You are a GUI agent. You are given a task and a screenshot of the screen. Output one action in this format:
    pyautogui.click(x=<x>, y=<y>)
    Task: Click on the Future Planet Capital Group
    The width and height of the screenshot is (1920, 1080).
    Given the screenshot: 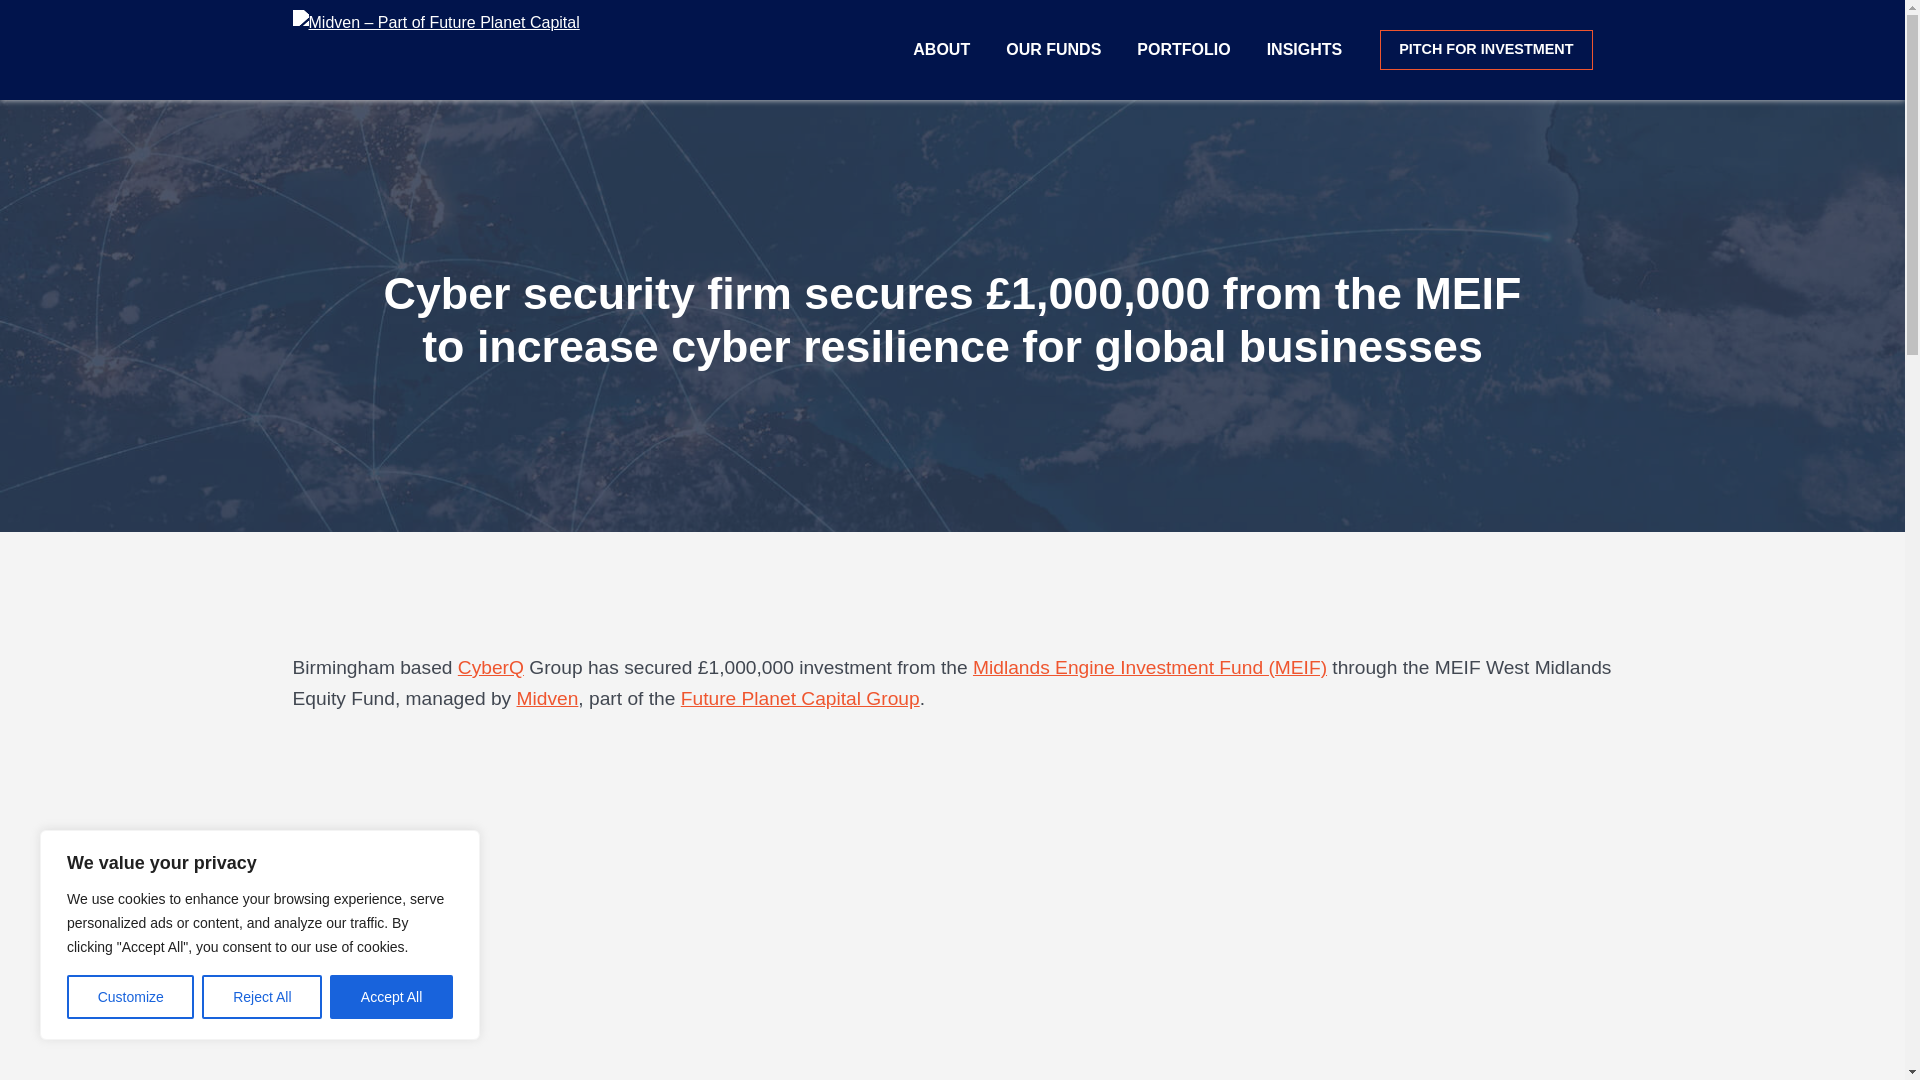 What is the action you would take?
    pyautogui.click(x=800, y=698)
    